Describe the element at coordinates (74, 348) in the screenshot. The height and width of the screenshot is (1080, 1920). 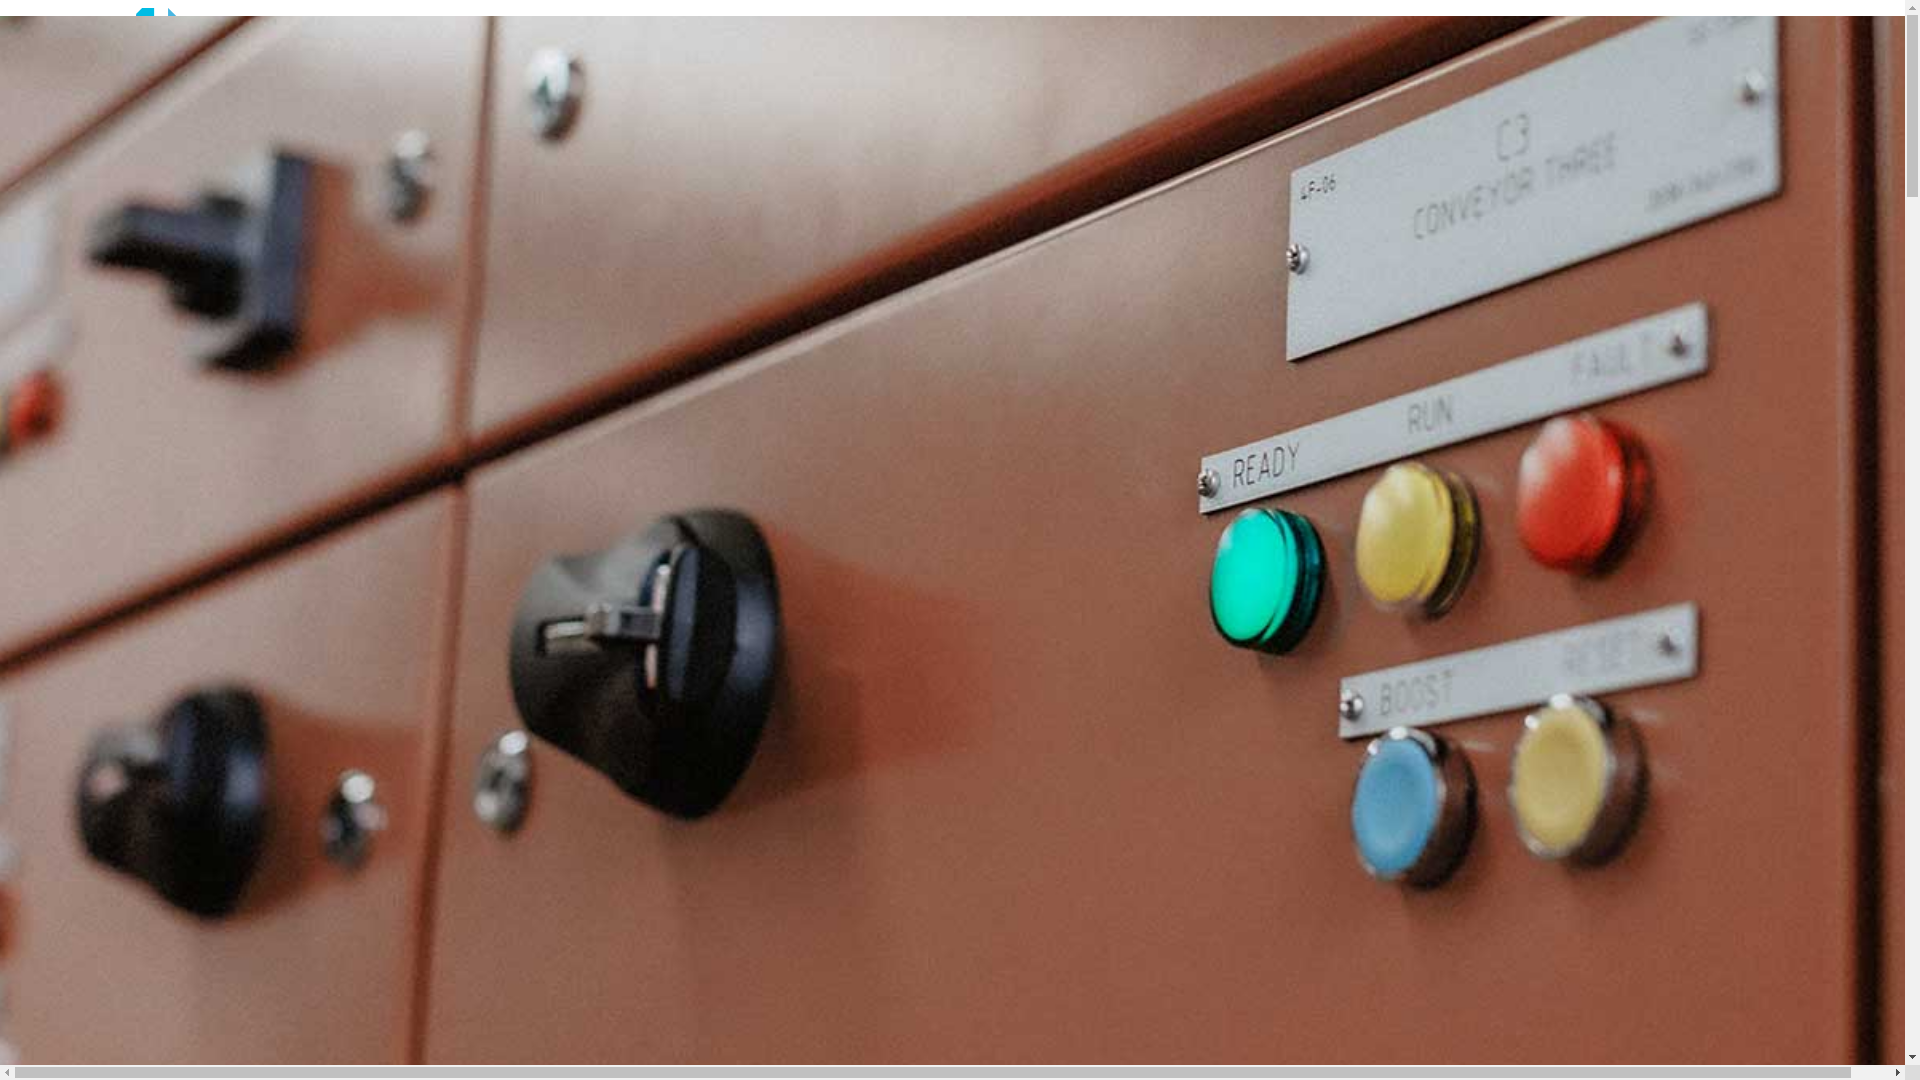
I see `Projects` at that location.